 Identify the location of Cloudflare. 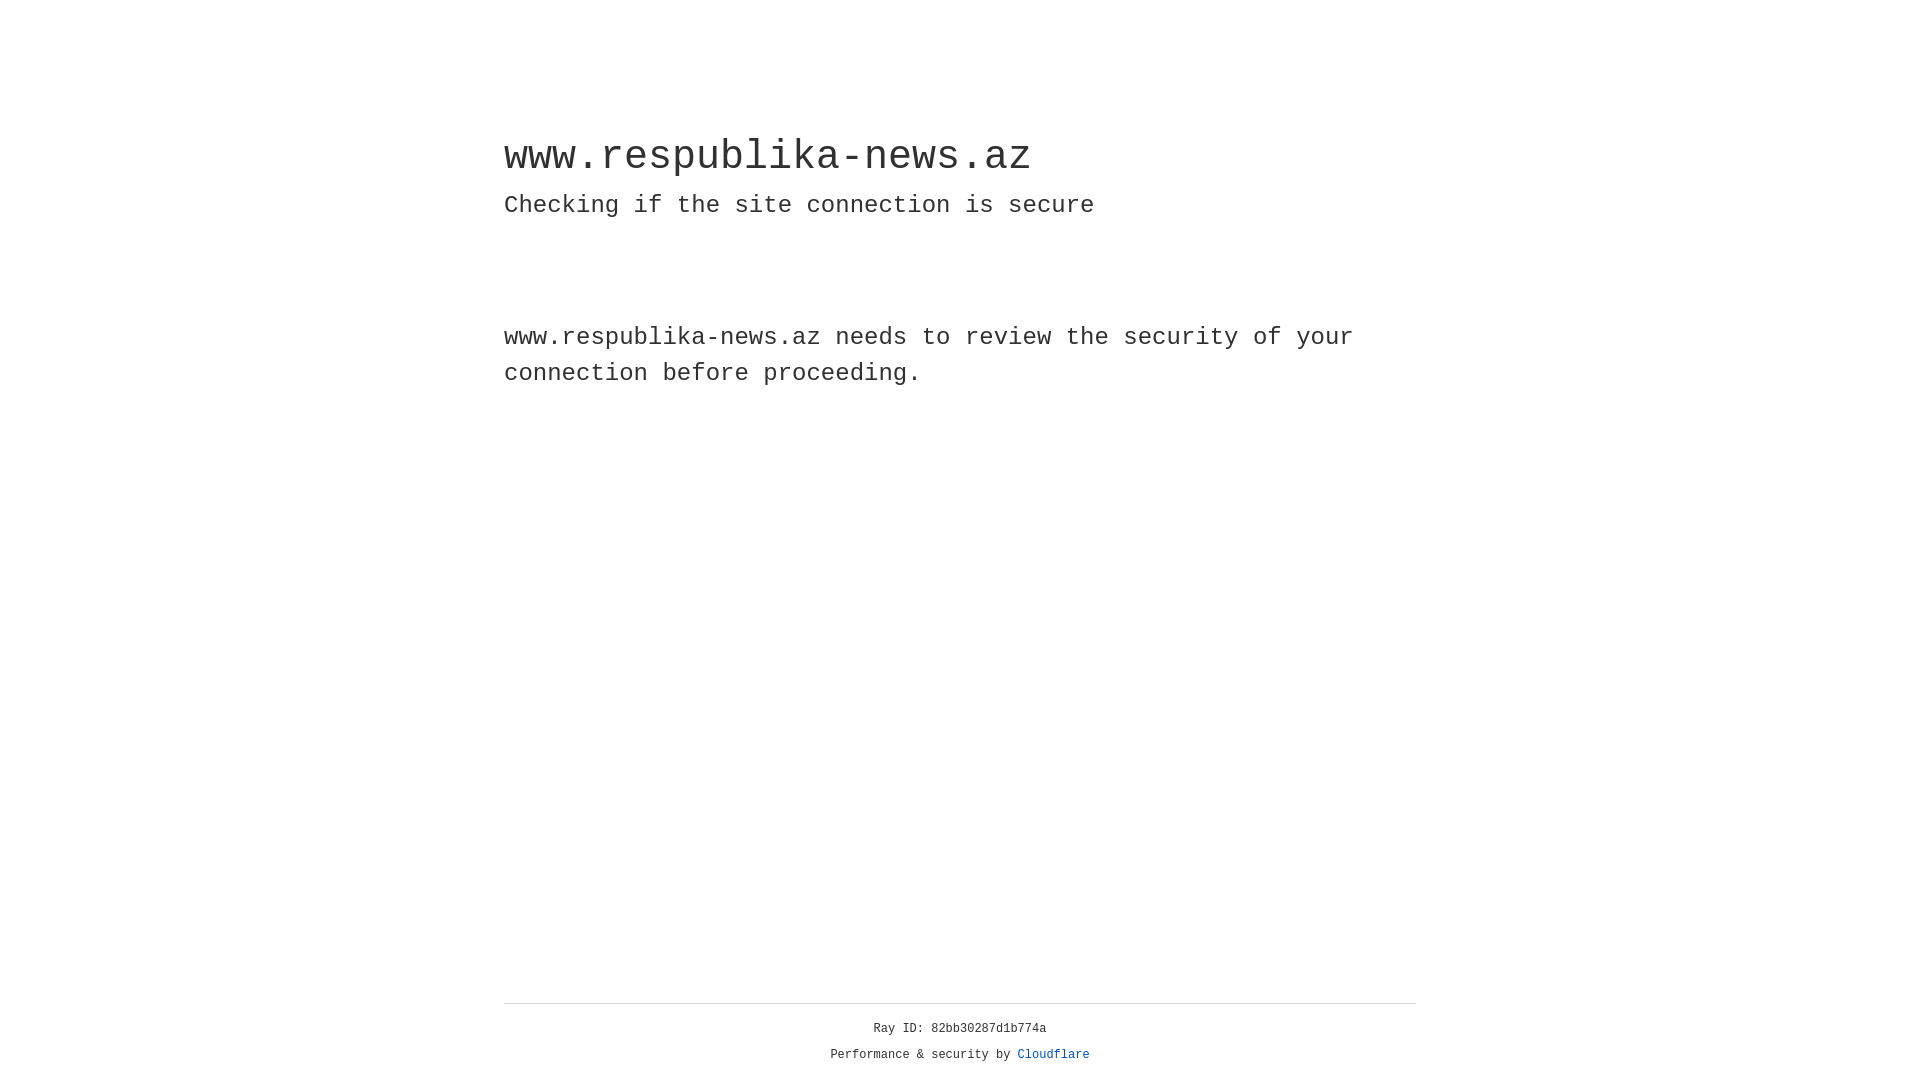
(1054, 1055).